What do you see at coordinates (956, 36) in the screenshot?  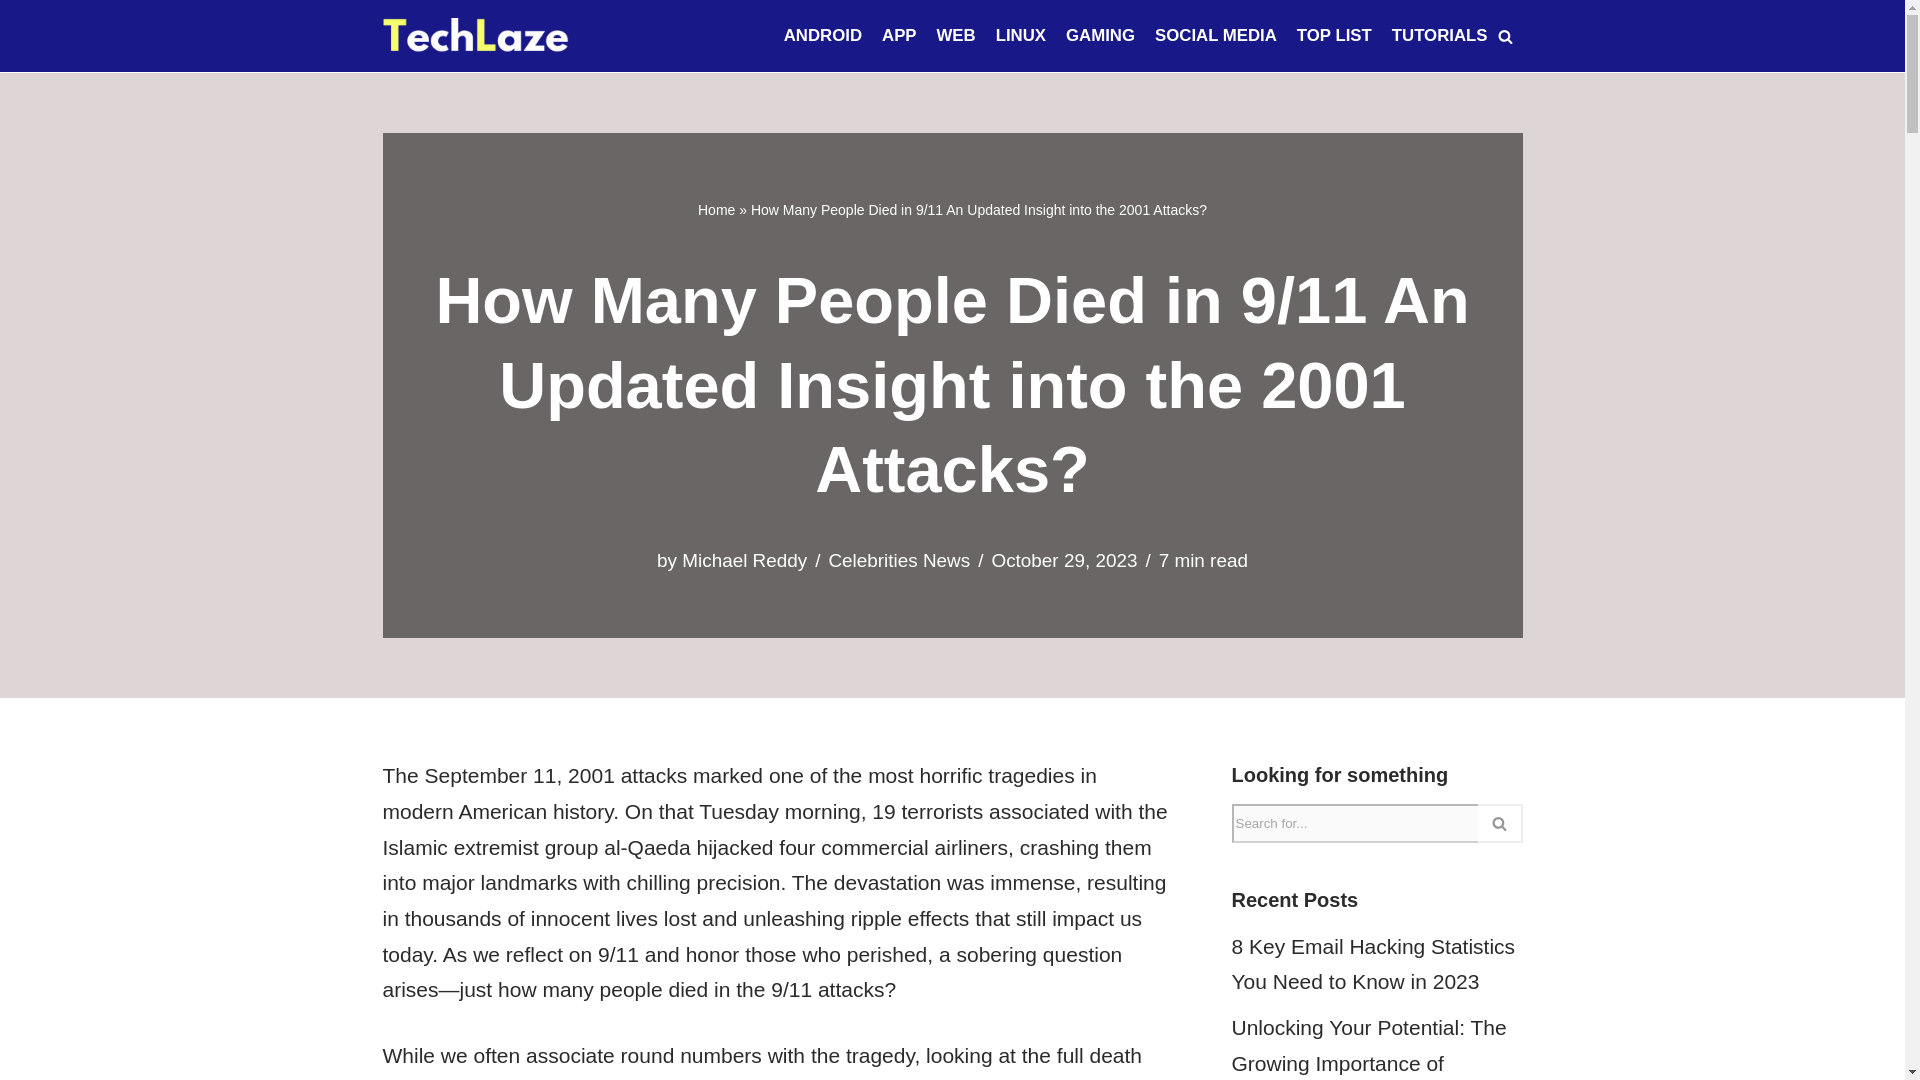 I see `WEB` at bounding box center [956, 36].